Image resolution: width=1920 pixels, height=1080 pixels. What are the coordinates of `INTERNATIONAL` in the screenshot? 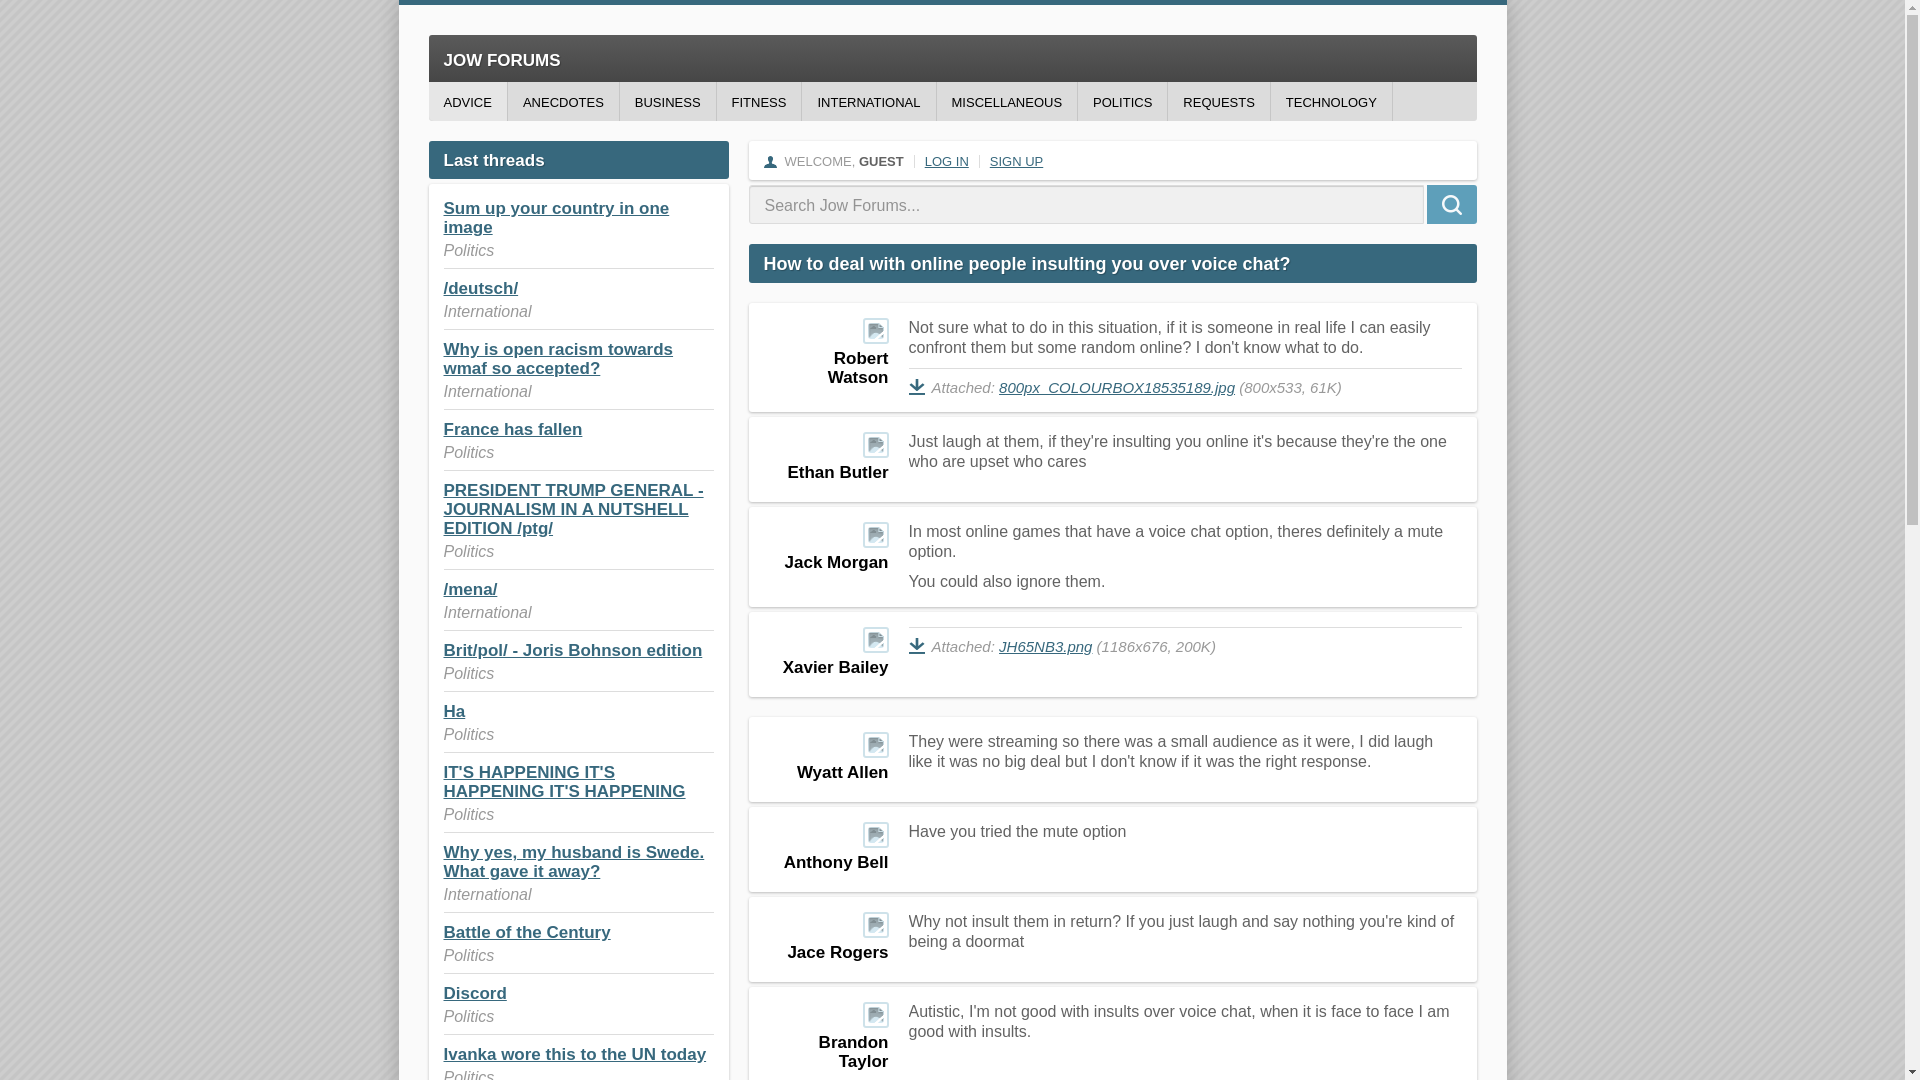 It's located at (868, 101).